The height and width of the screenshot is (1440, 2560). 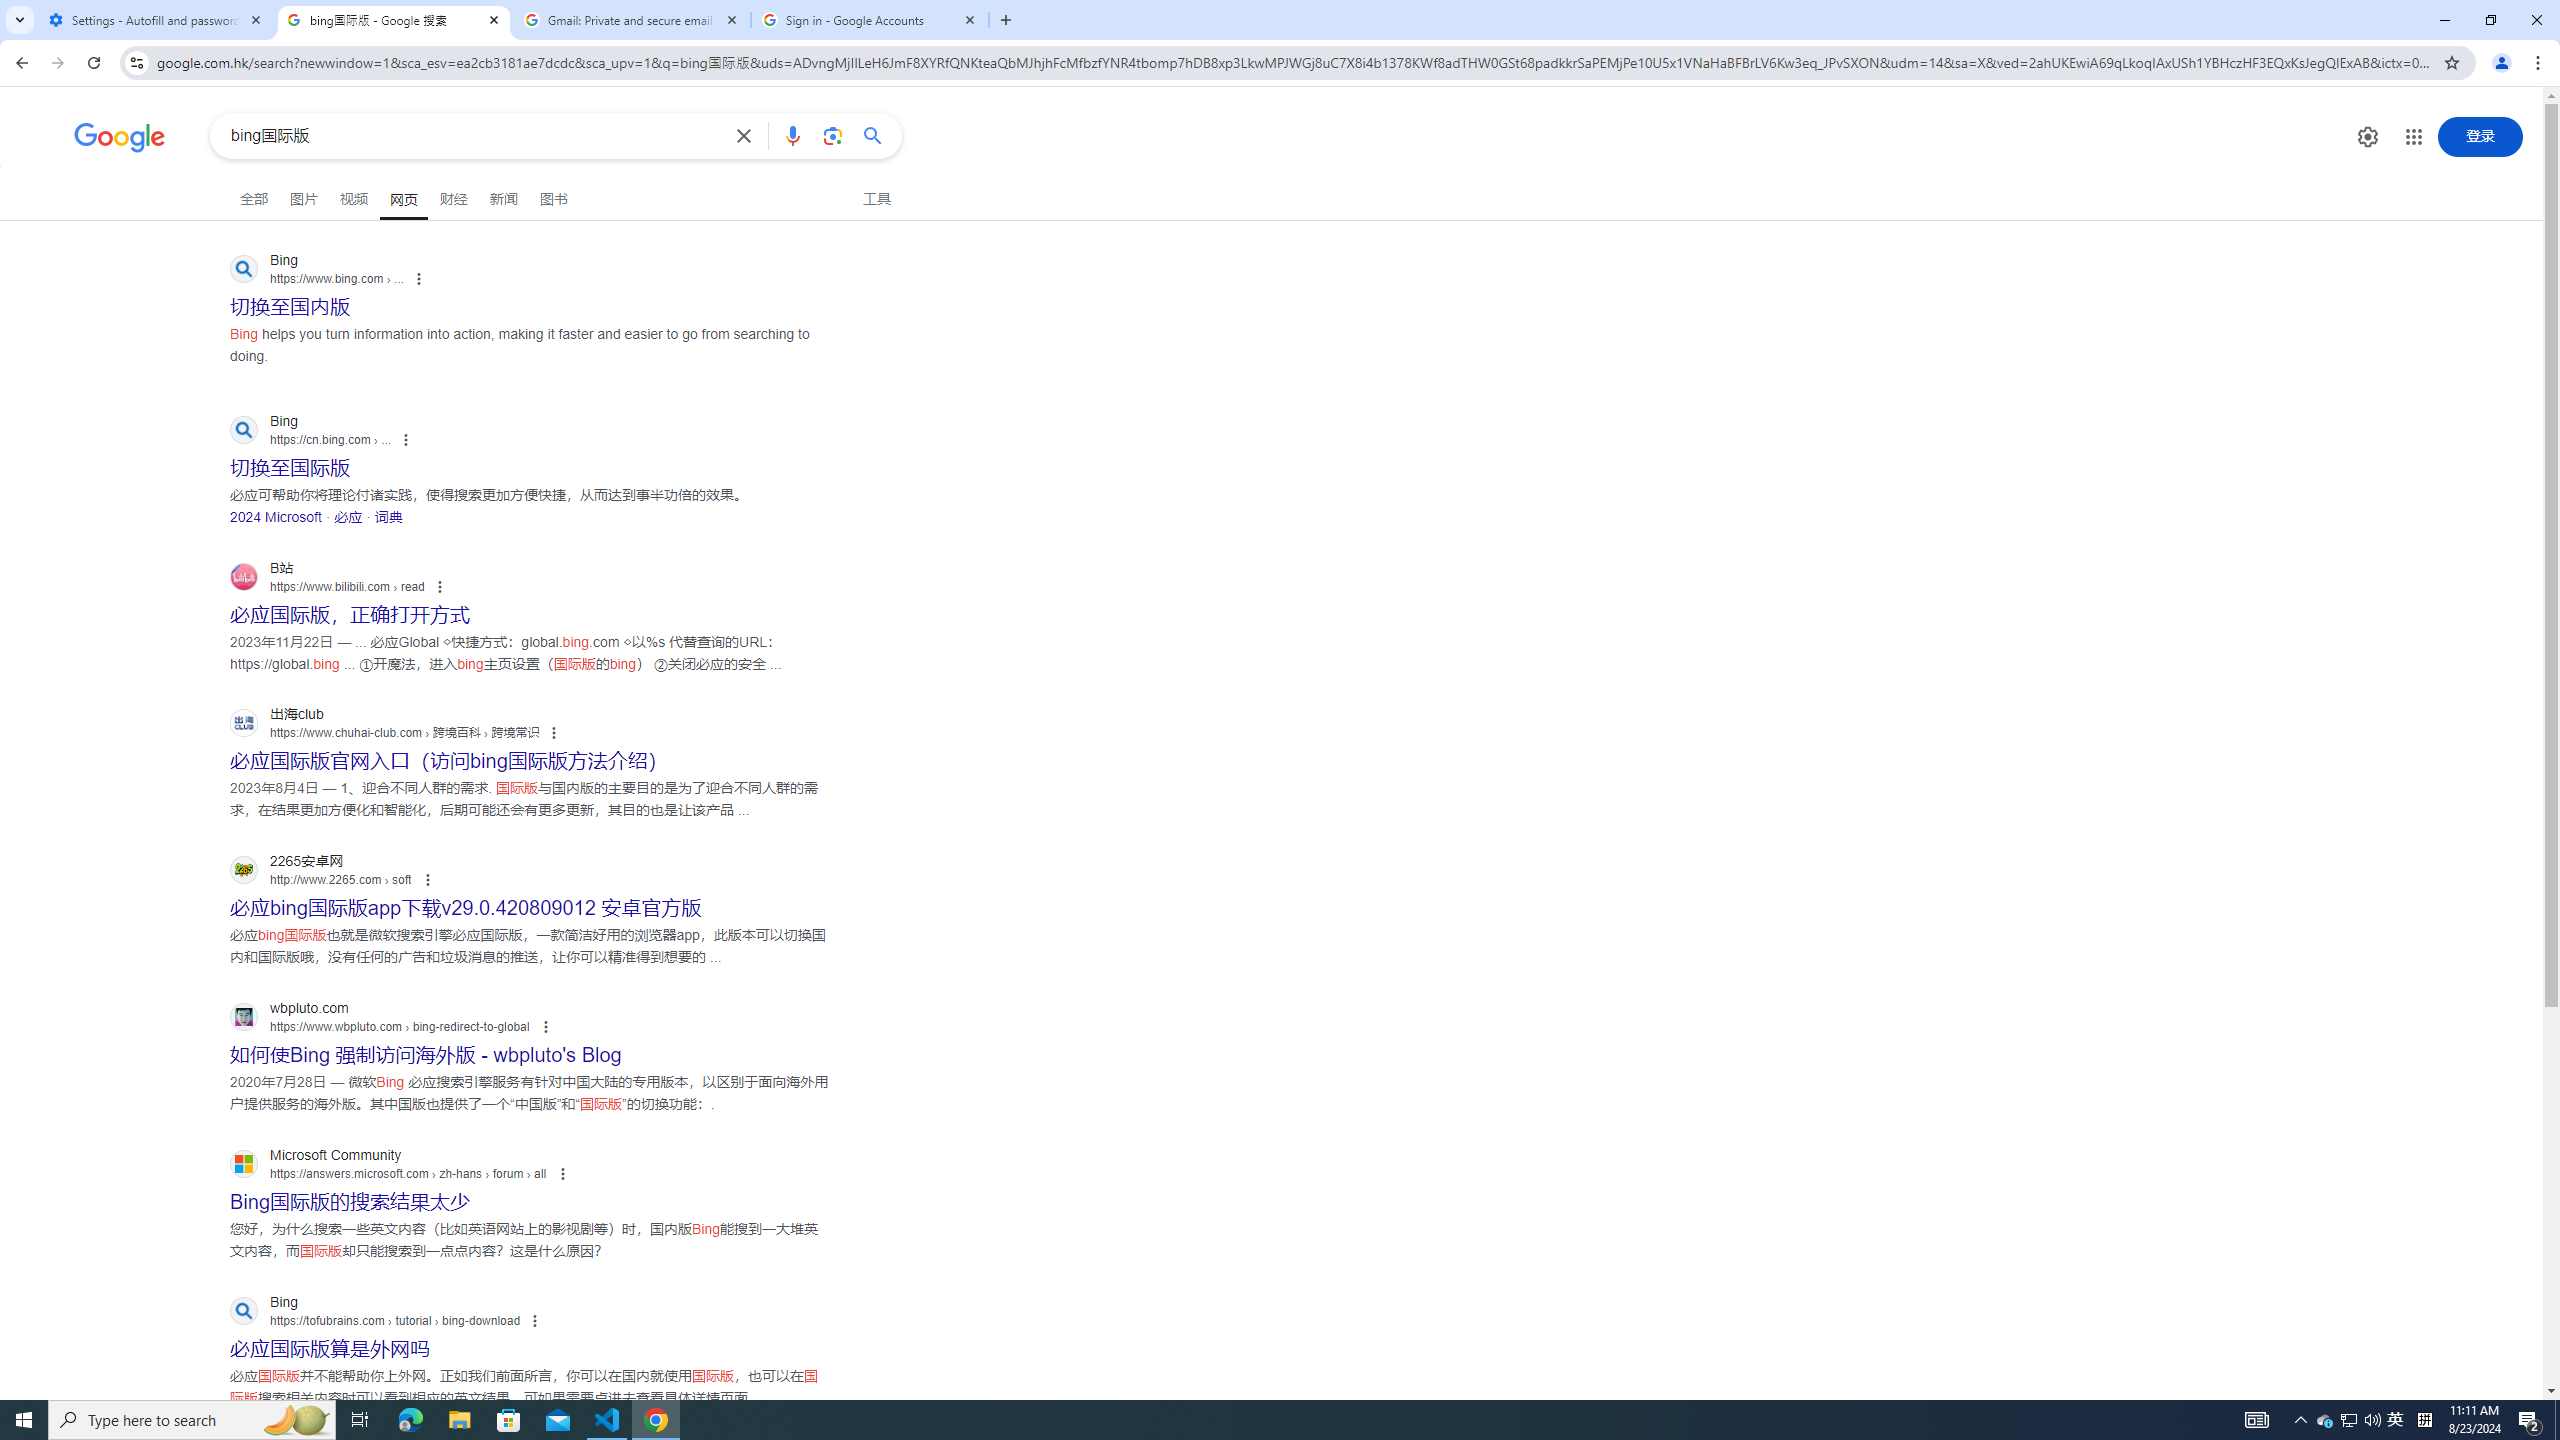 I want to click on Reload, so click(x=93, y=63).